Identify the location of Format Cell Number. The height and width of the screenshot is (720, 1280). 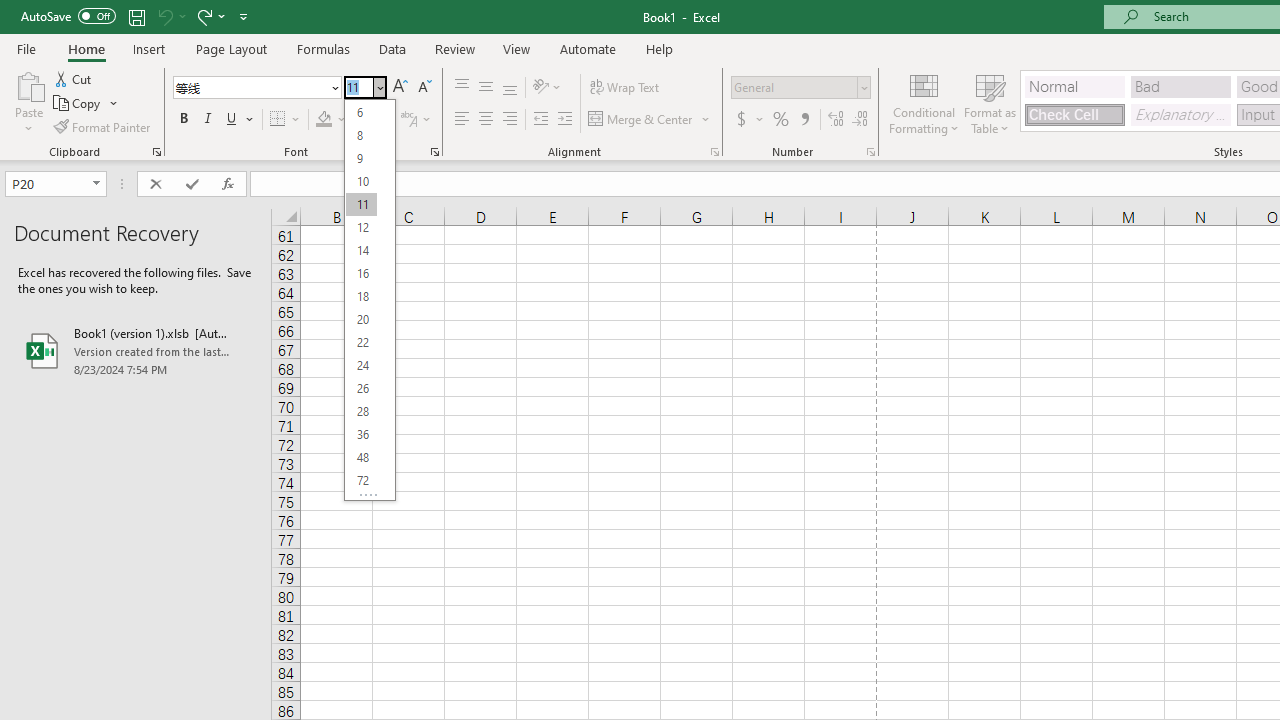
(870, 152).